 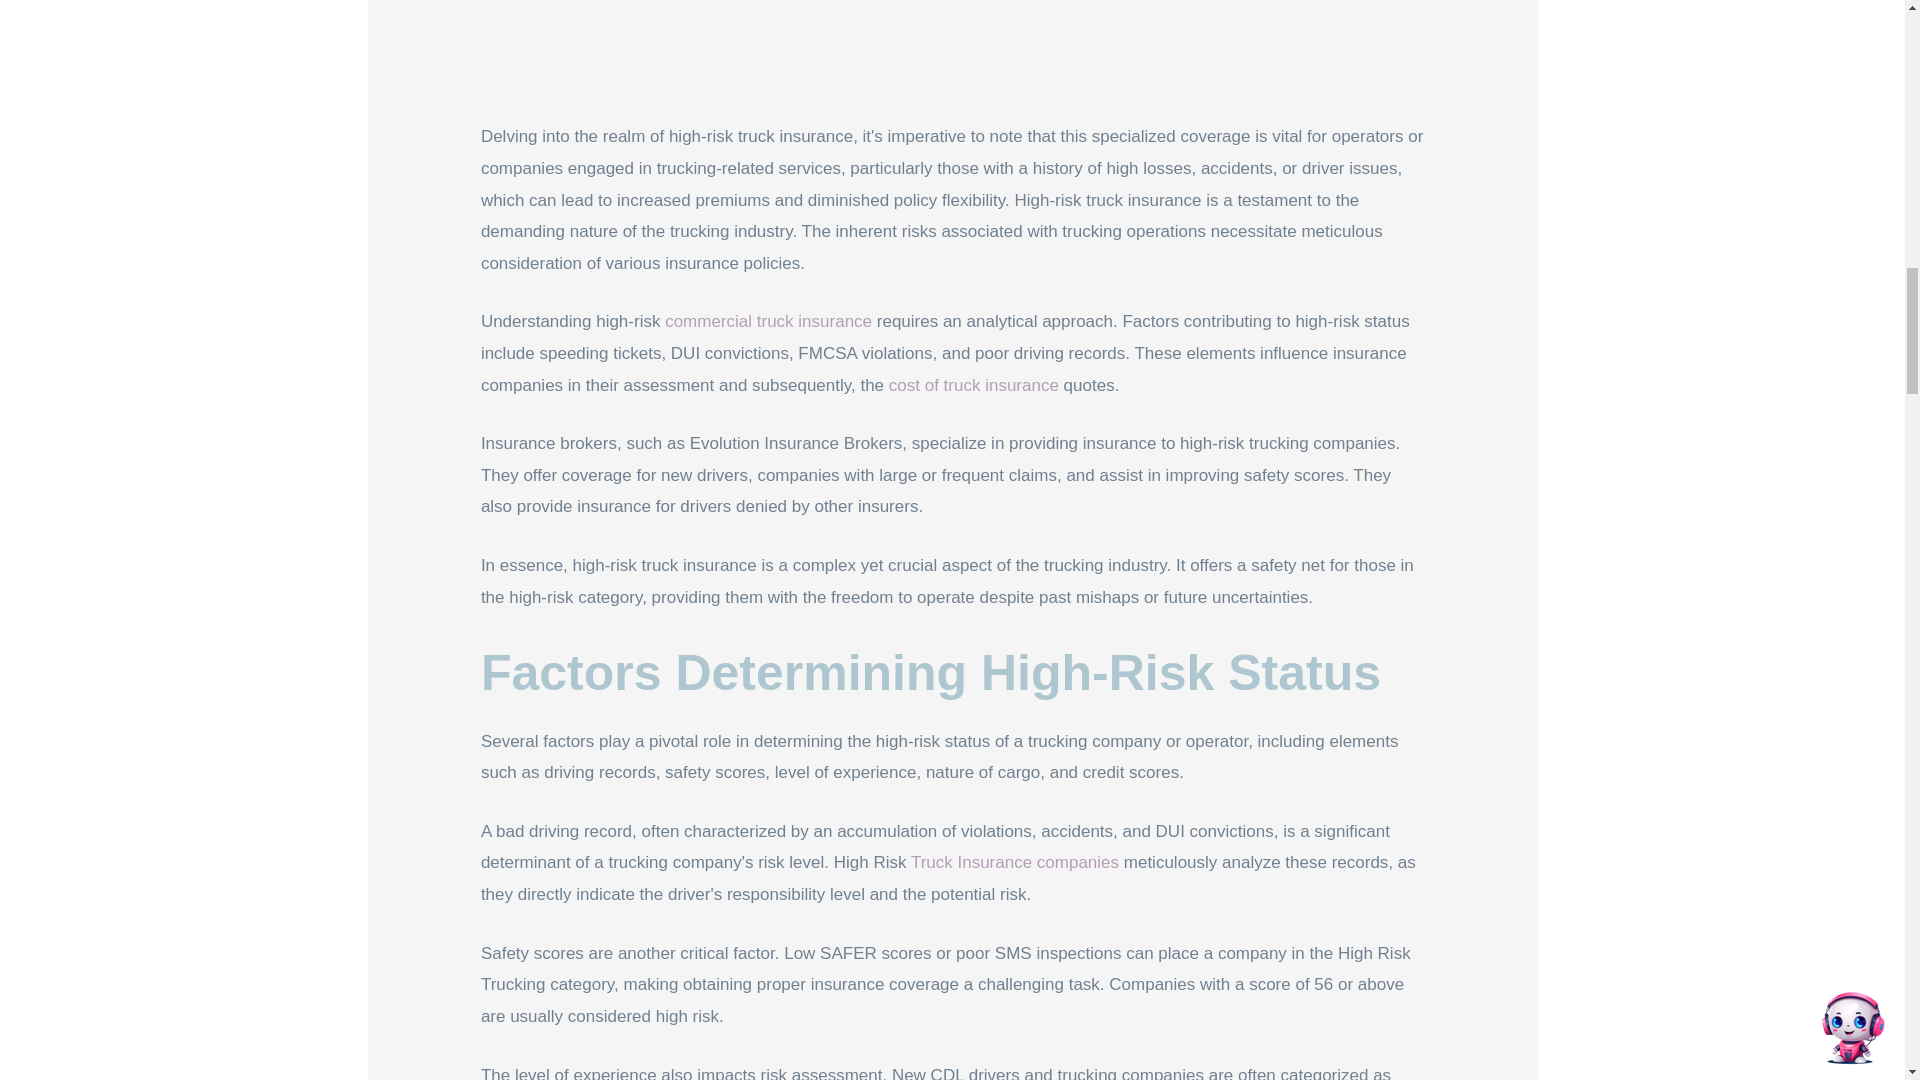 What do you see at coordinates (1014, 862) in the screenshot?
I see `Truck Insurance Companies` at bounding box center [1014, 862].